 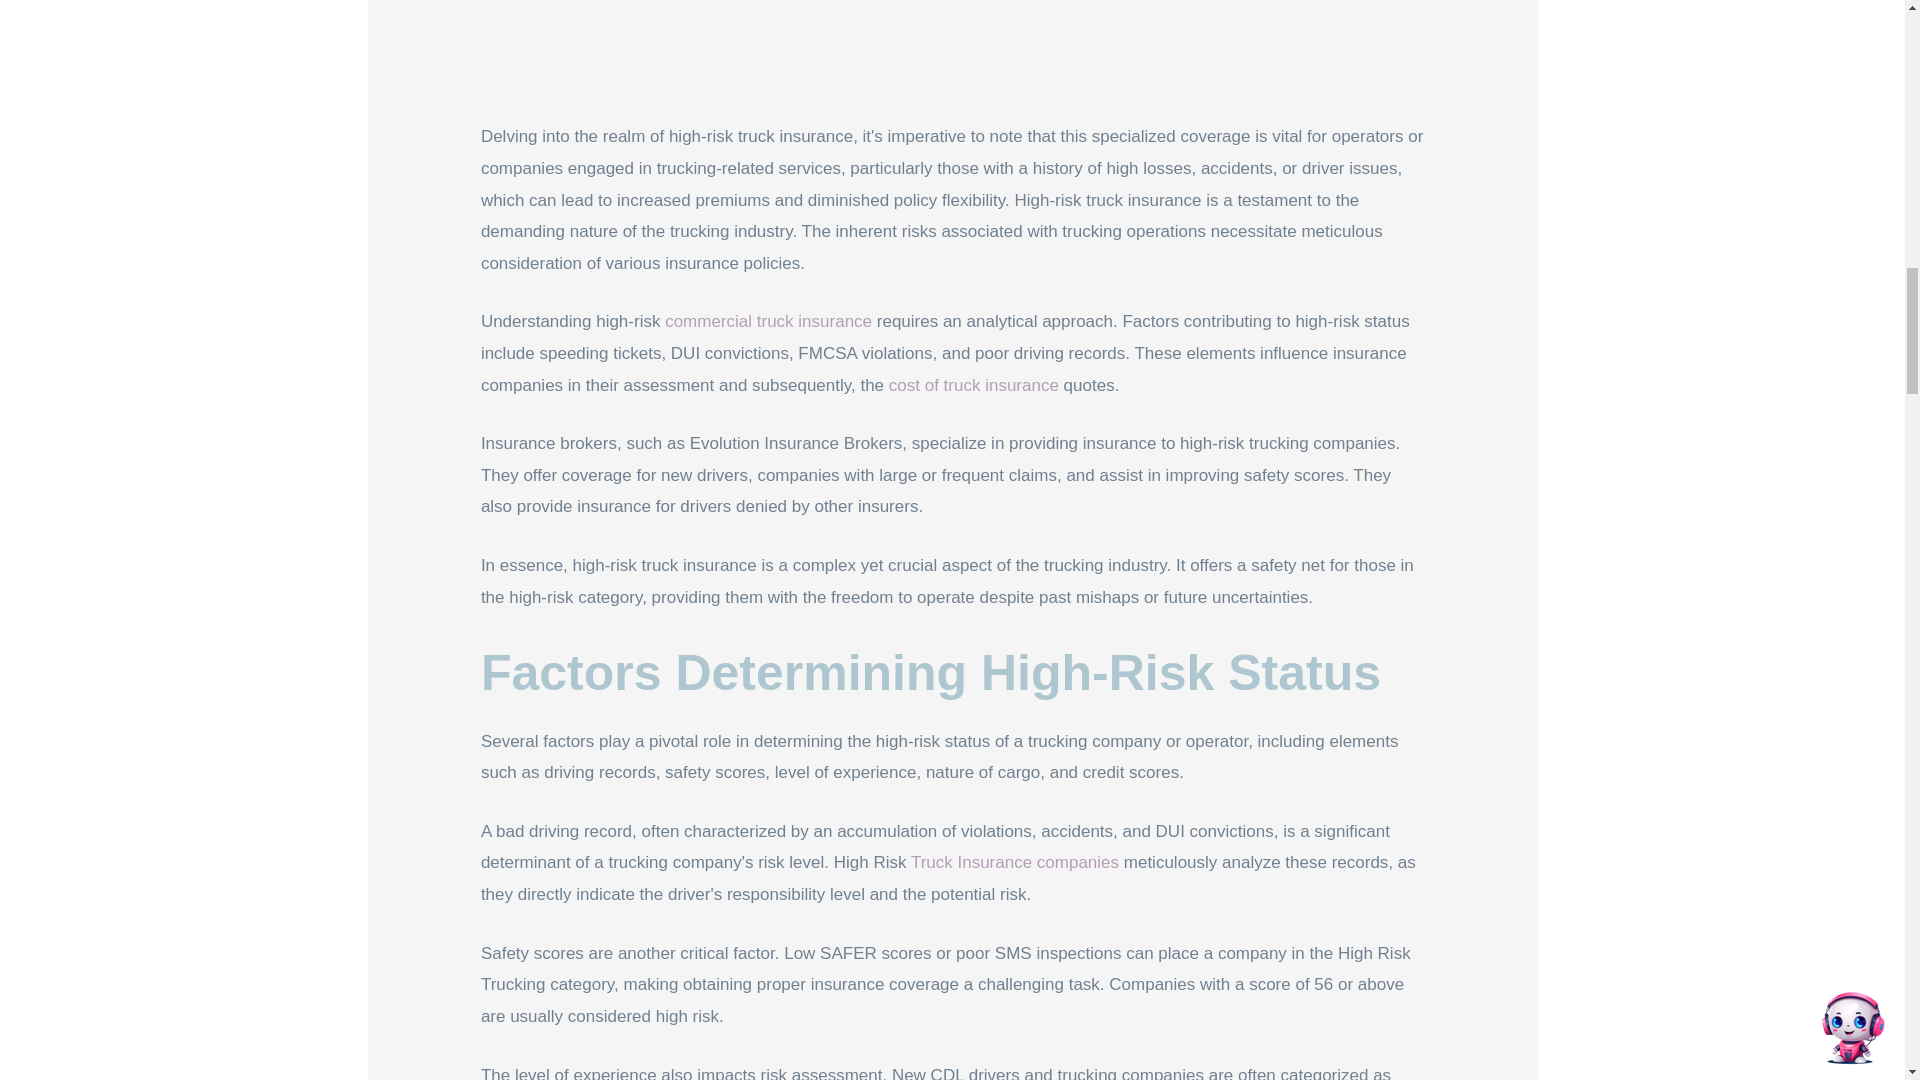 What do you see at coordinates (1014, 862) in the screenshot?
I see `Truck Insurance Companies` at bounding box center [1014, 862].